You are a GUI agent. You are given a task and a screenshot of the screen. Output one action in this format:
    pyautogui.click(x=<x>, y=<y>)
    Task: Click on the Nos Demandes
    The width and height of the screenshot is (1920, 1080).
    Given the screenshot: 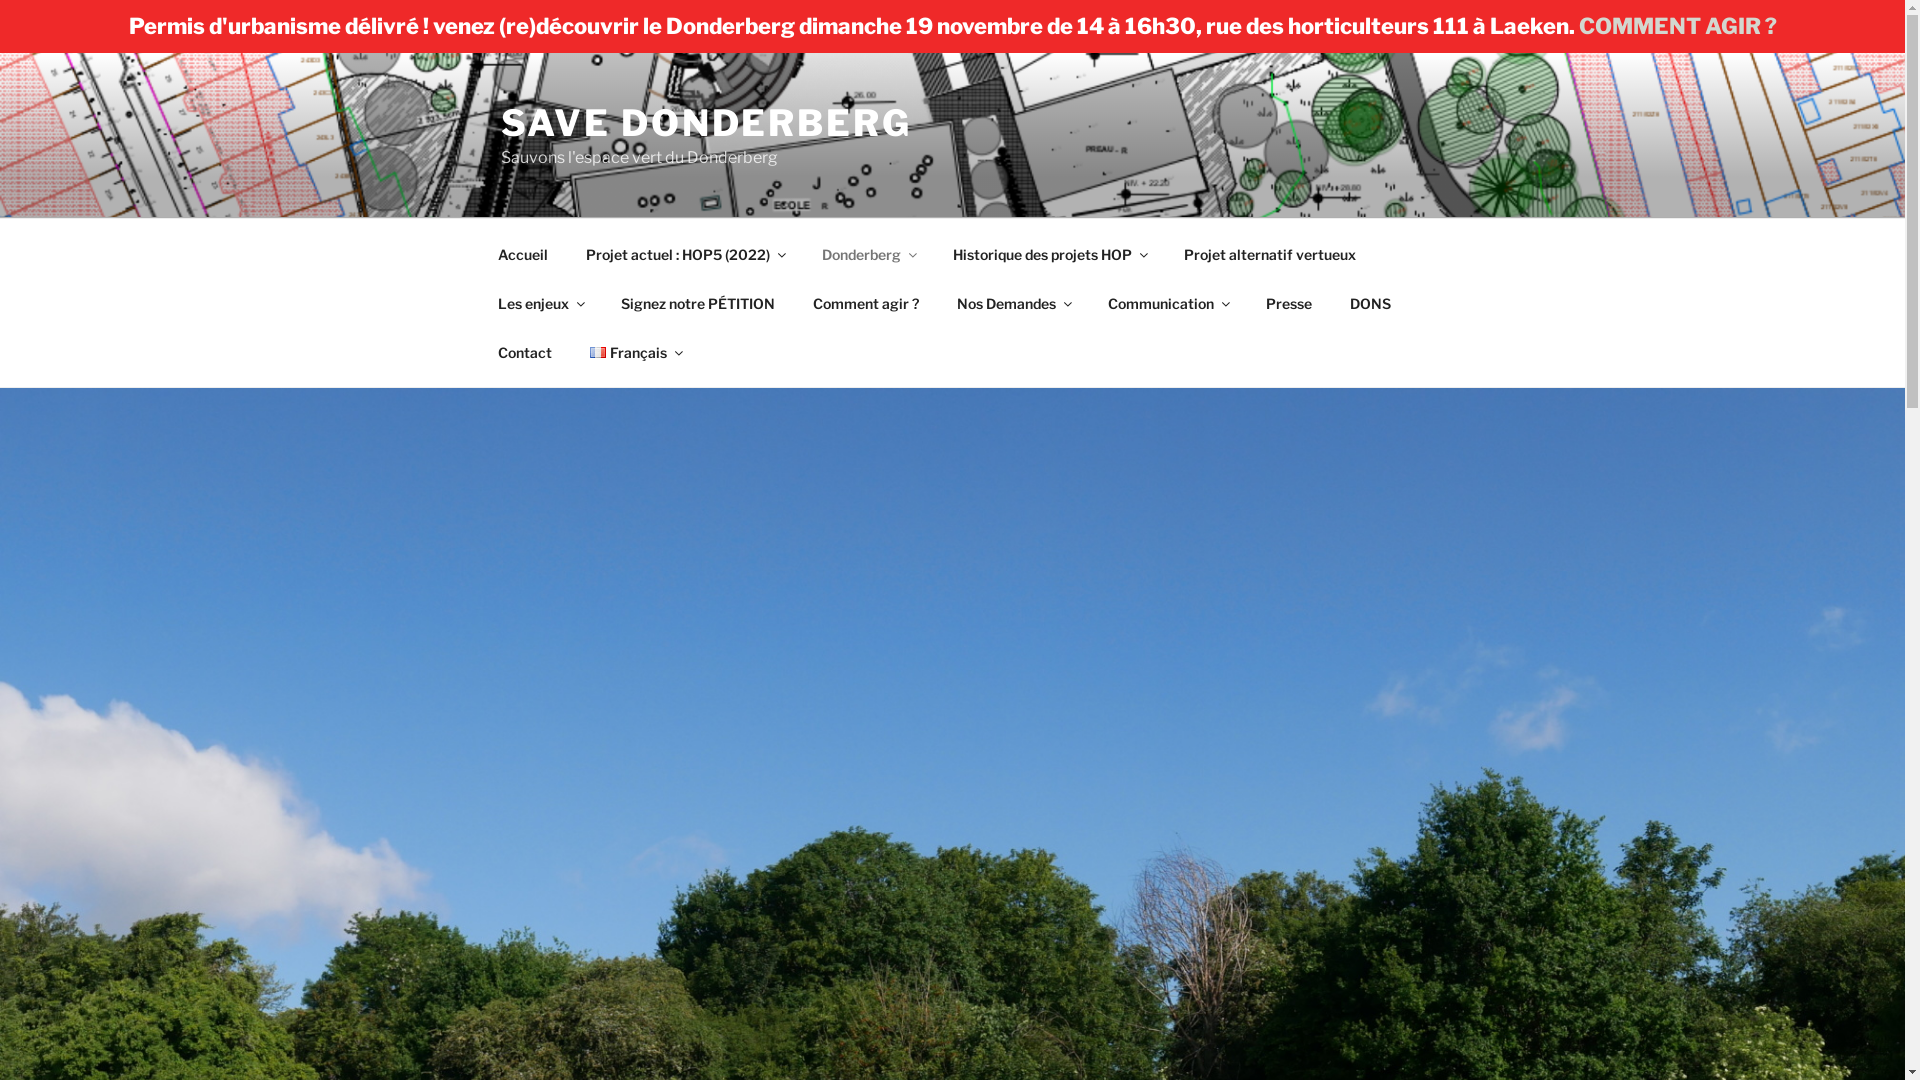 What is the action you would take?
    pyautogui.click(x=1014, y=302)
    